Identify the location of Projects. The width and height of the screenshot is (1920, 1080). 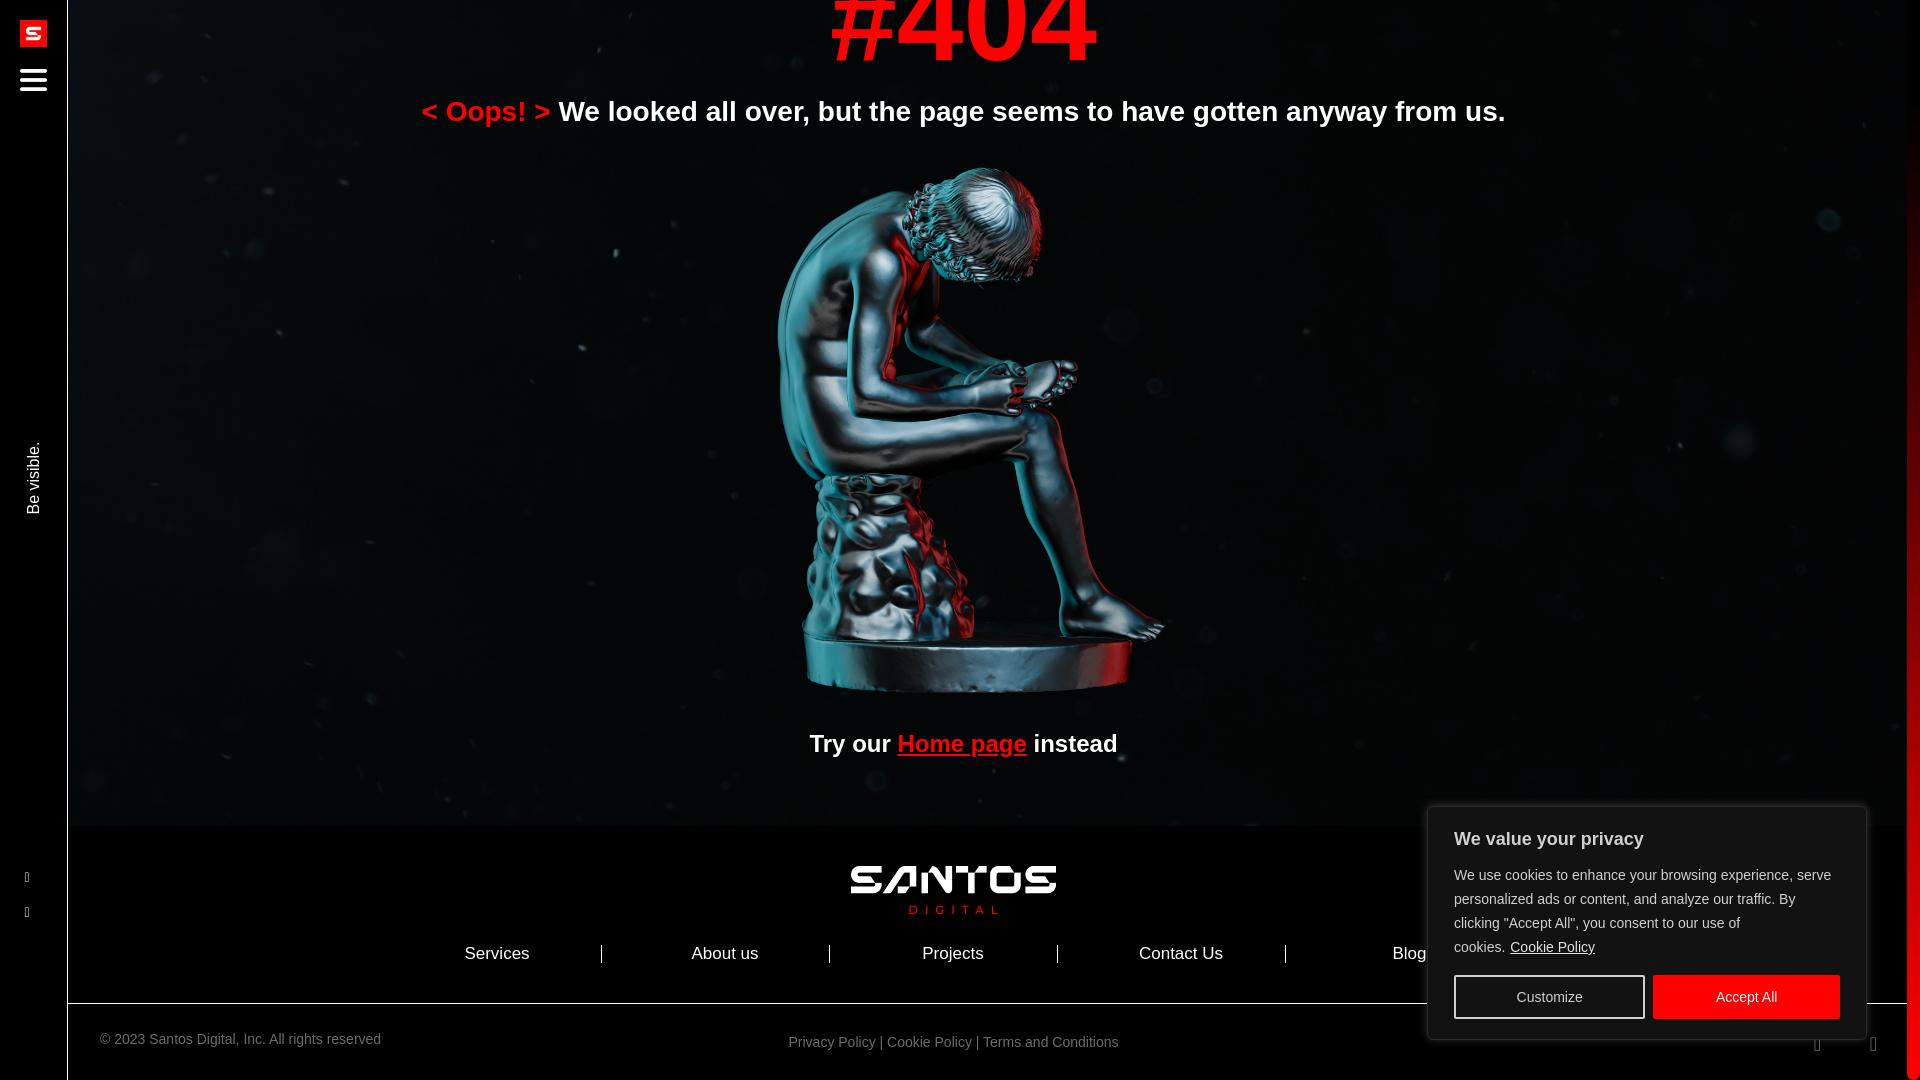
(952, 953).